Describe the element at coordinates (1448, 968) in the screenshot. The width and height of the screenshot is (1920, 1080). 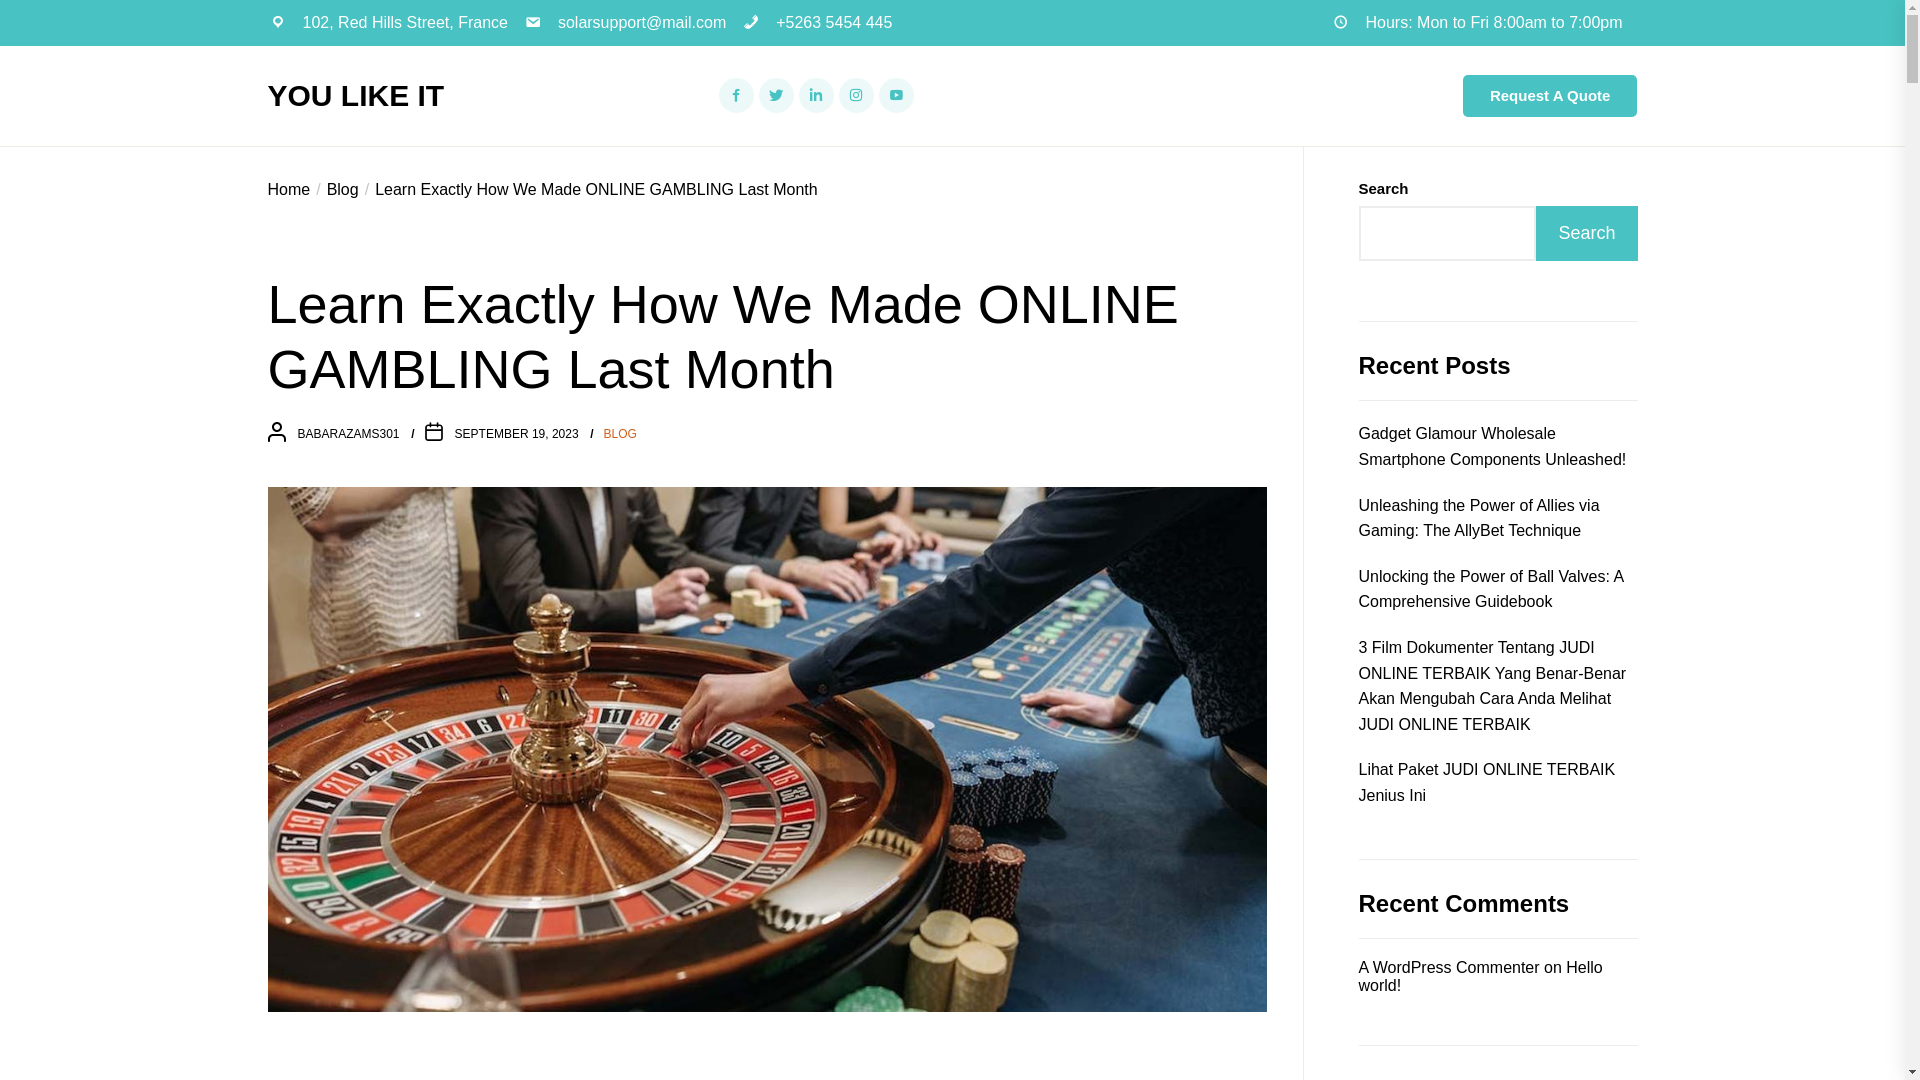
I see `A WordPress Commenter` at that location.